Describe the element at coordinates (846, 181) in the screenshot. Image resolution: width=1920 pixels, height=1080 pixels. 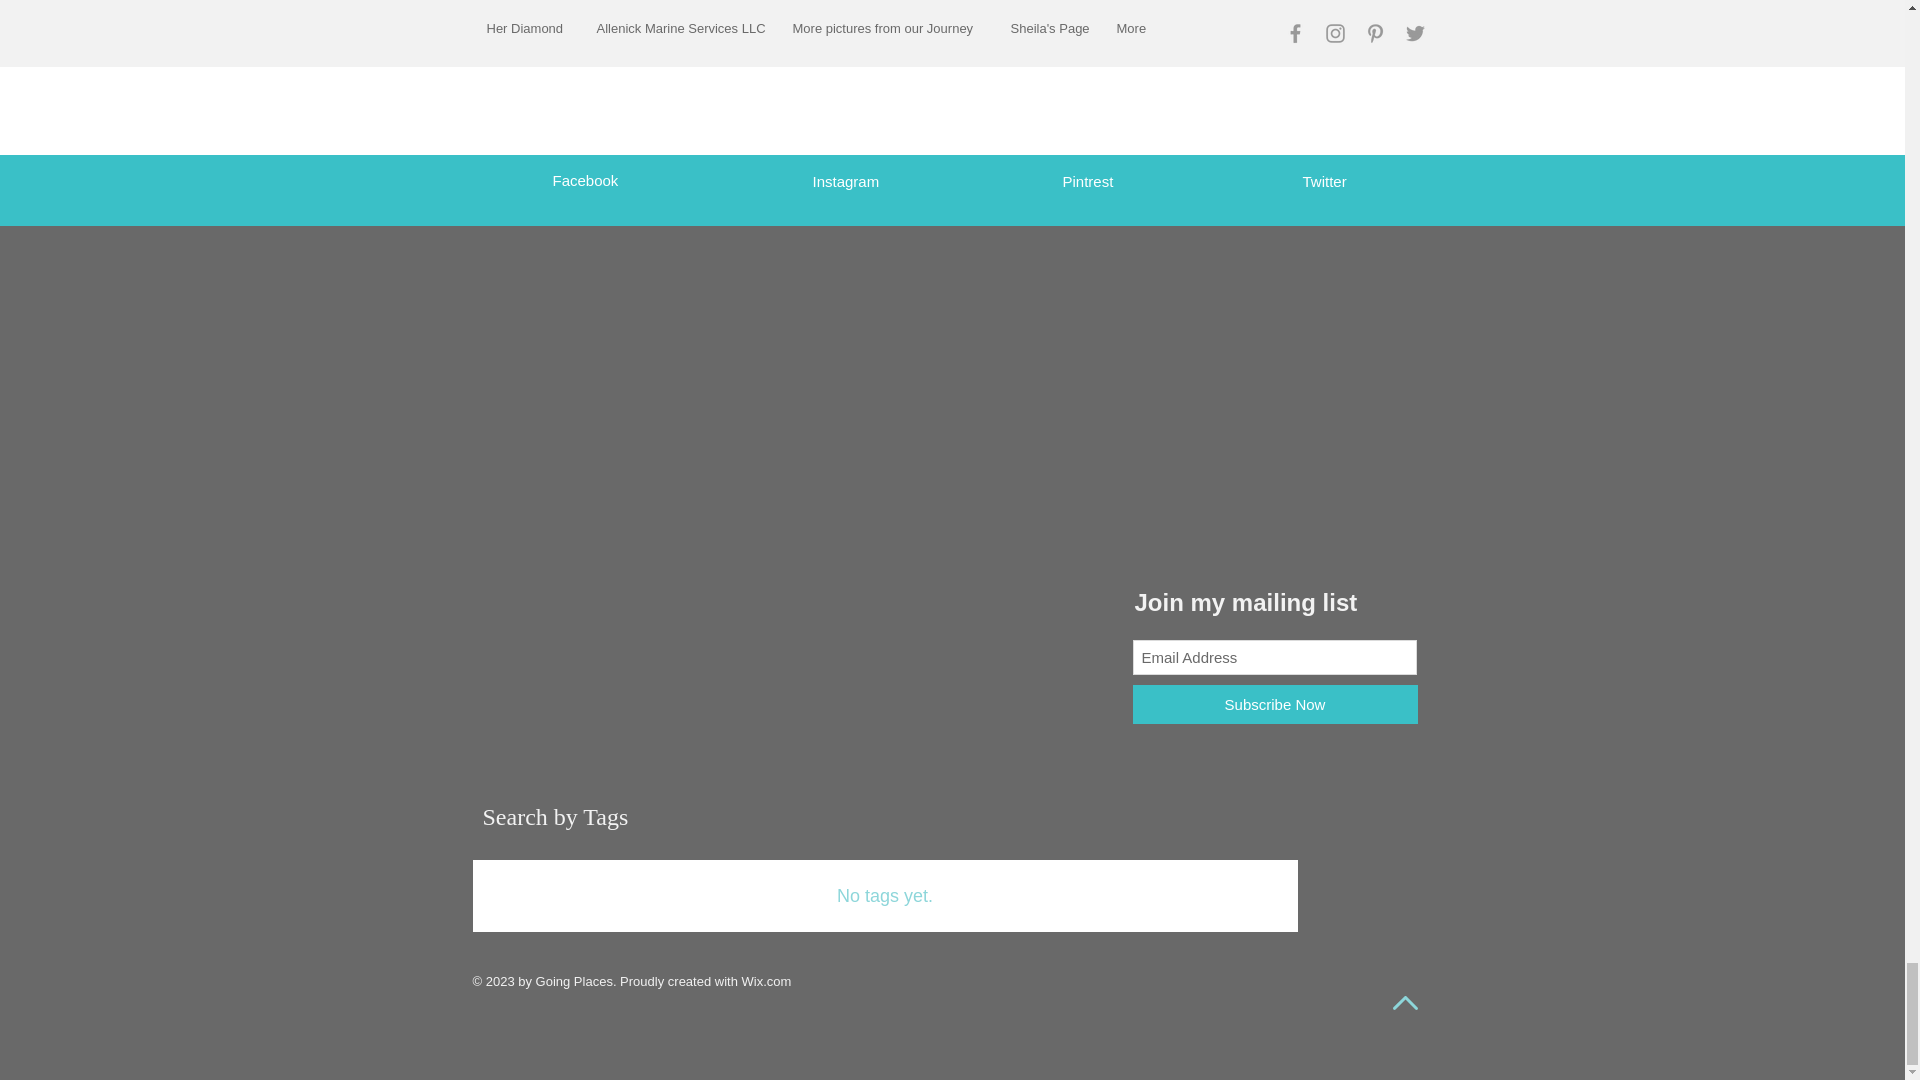
I see `Instagram` at that location.